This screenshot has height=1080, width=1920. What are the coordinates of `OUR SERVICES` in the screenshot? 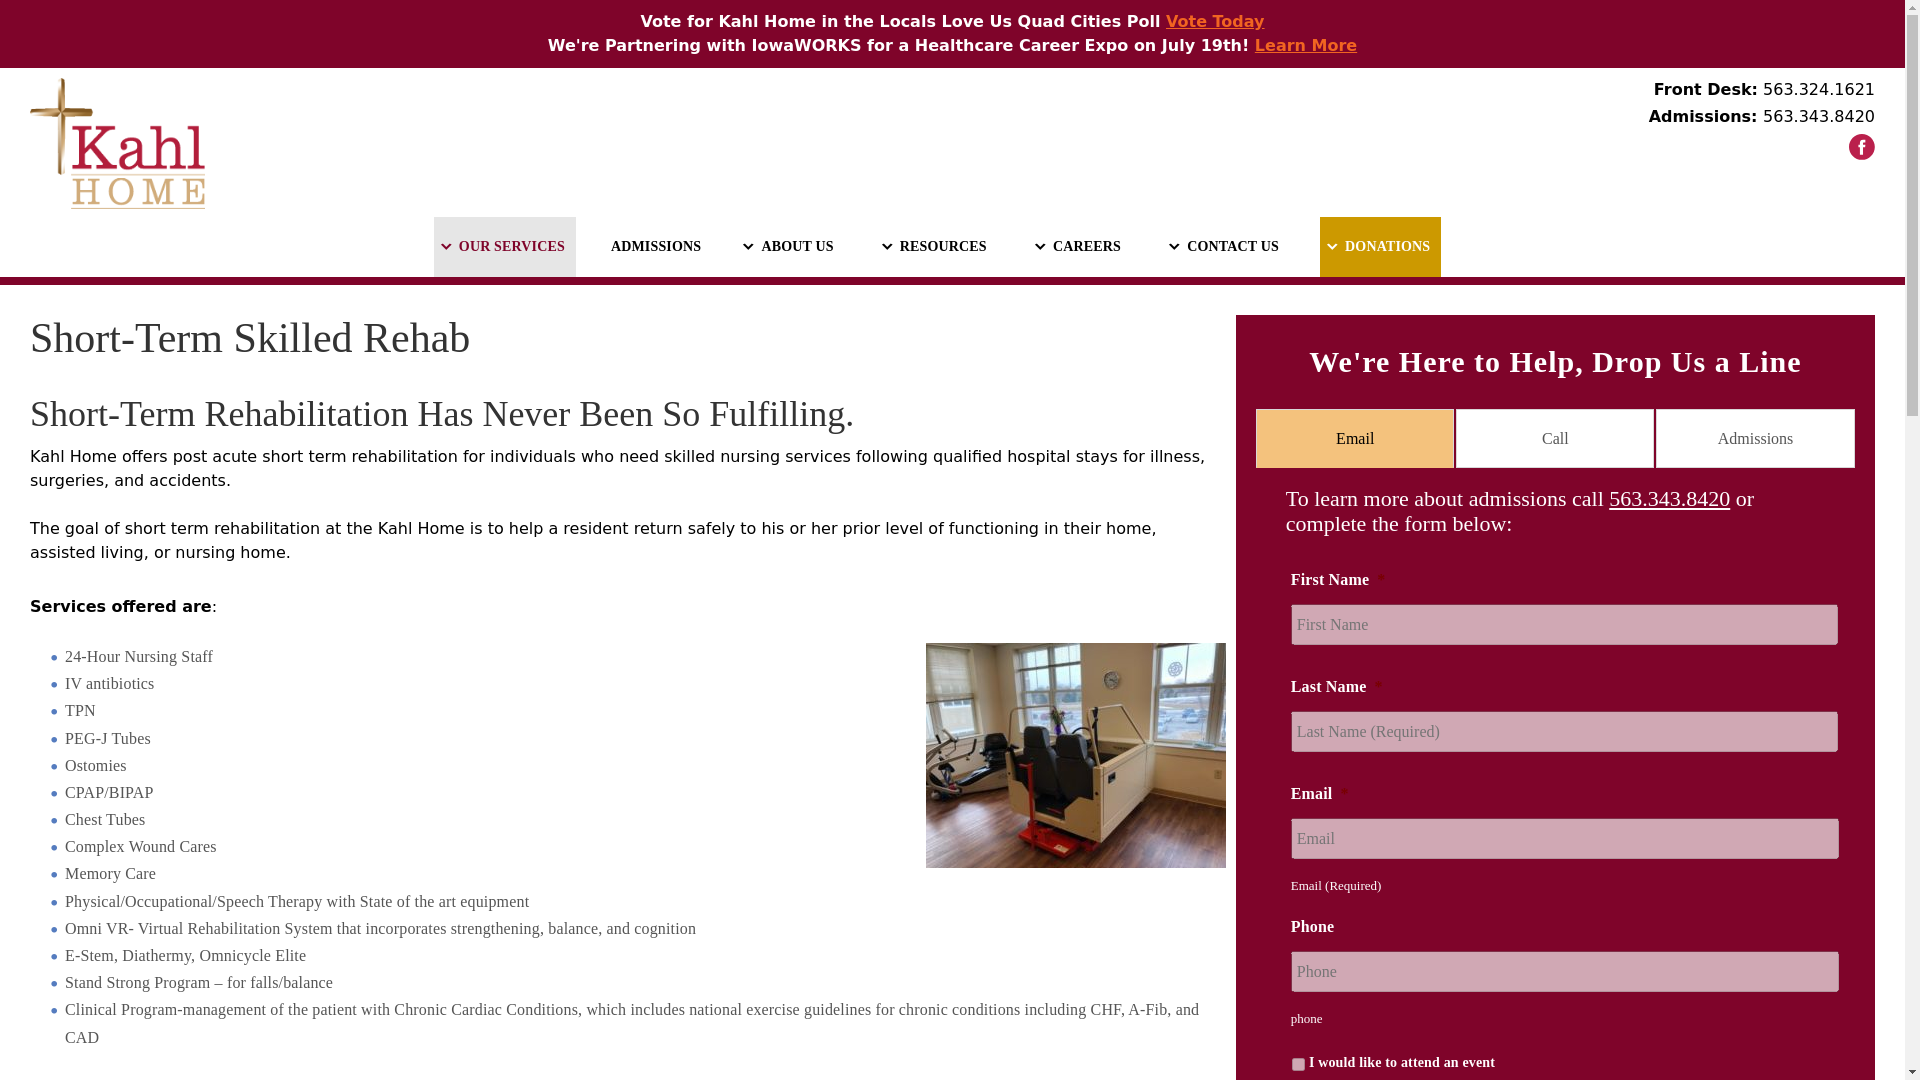 It's located at (504, 246).